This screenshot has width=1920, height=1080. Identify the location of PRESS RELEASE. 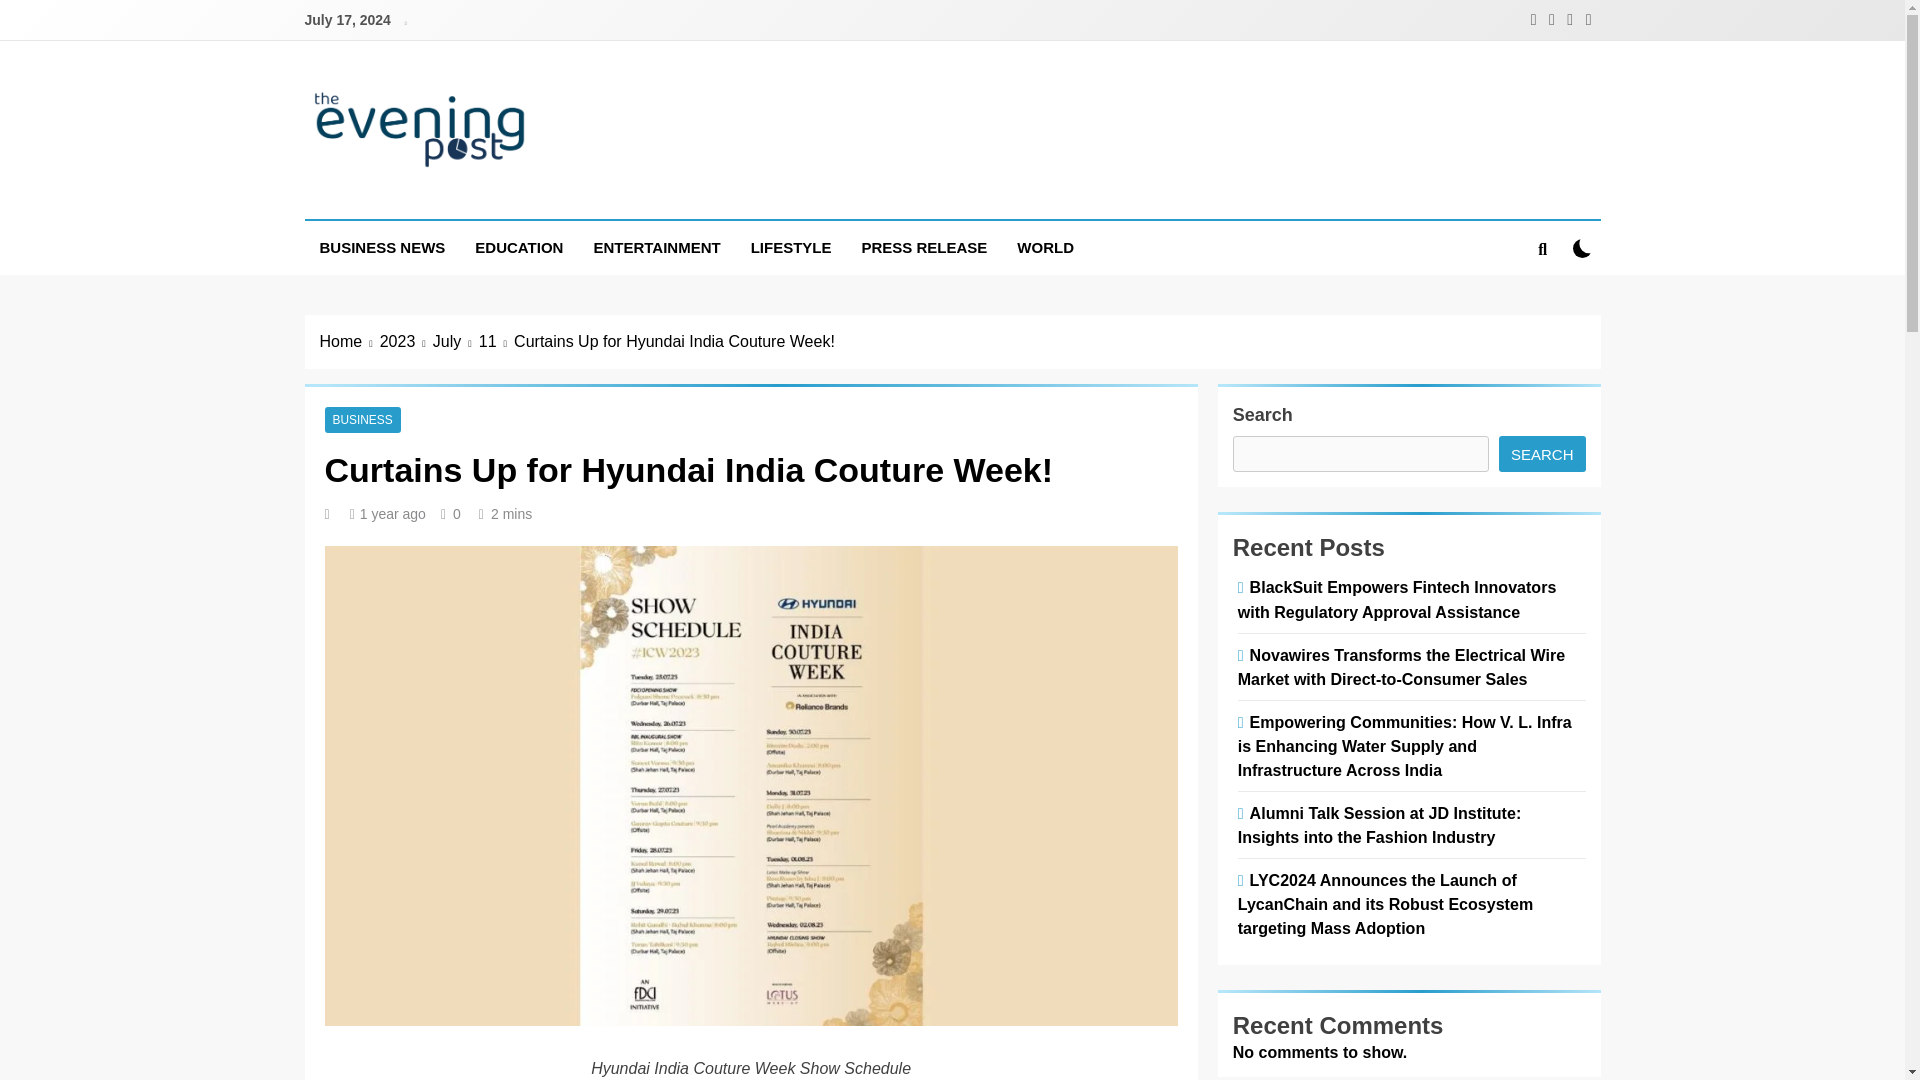
(924, 248).